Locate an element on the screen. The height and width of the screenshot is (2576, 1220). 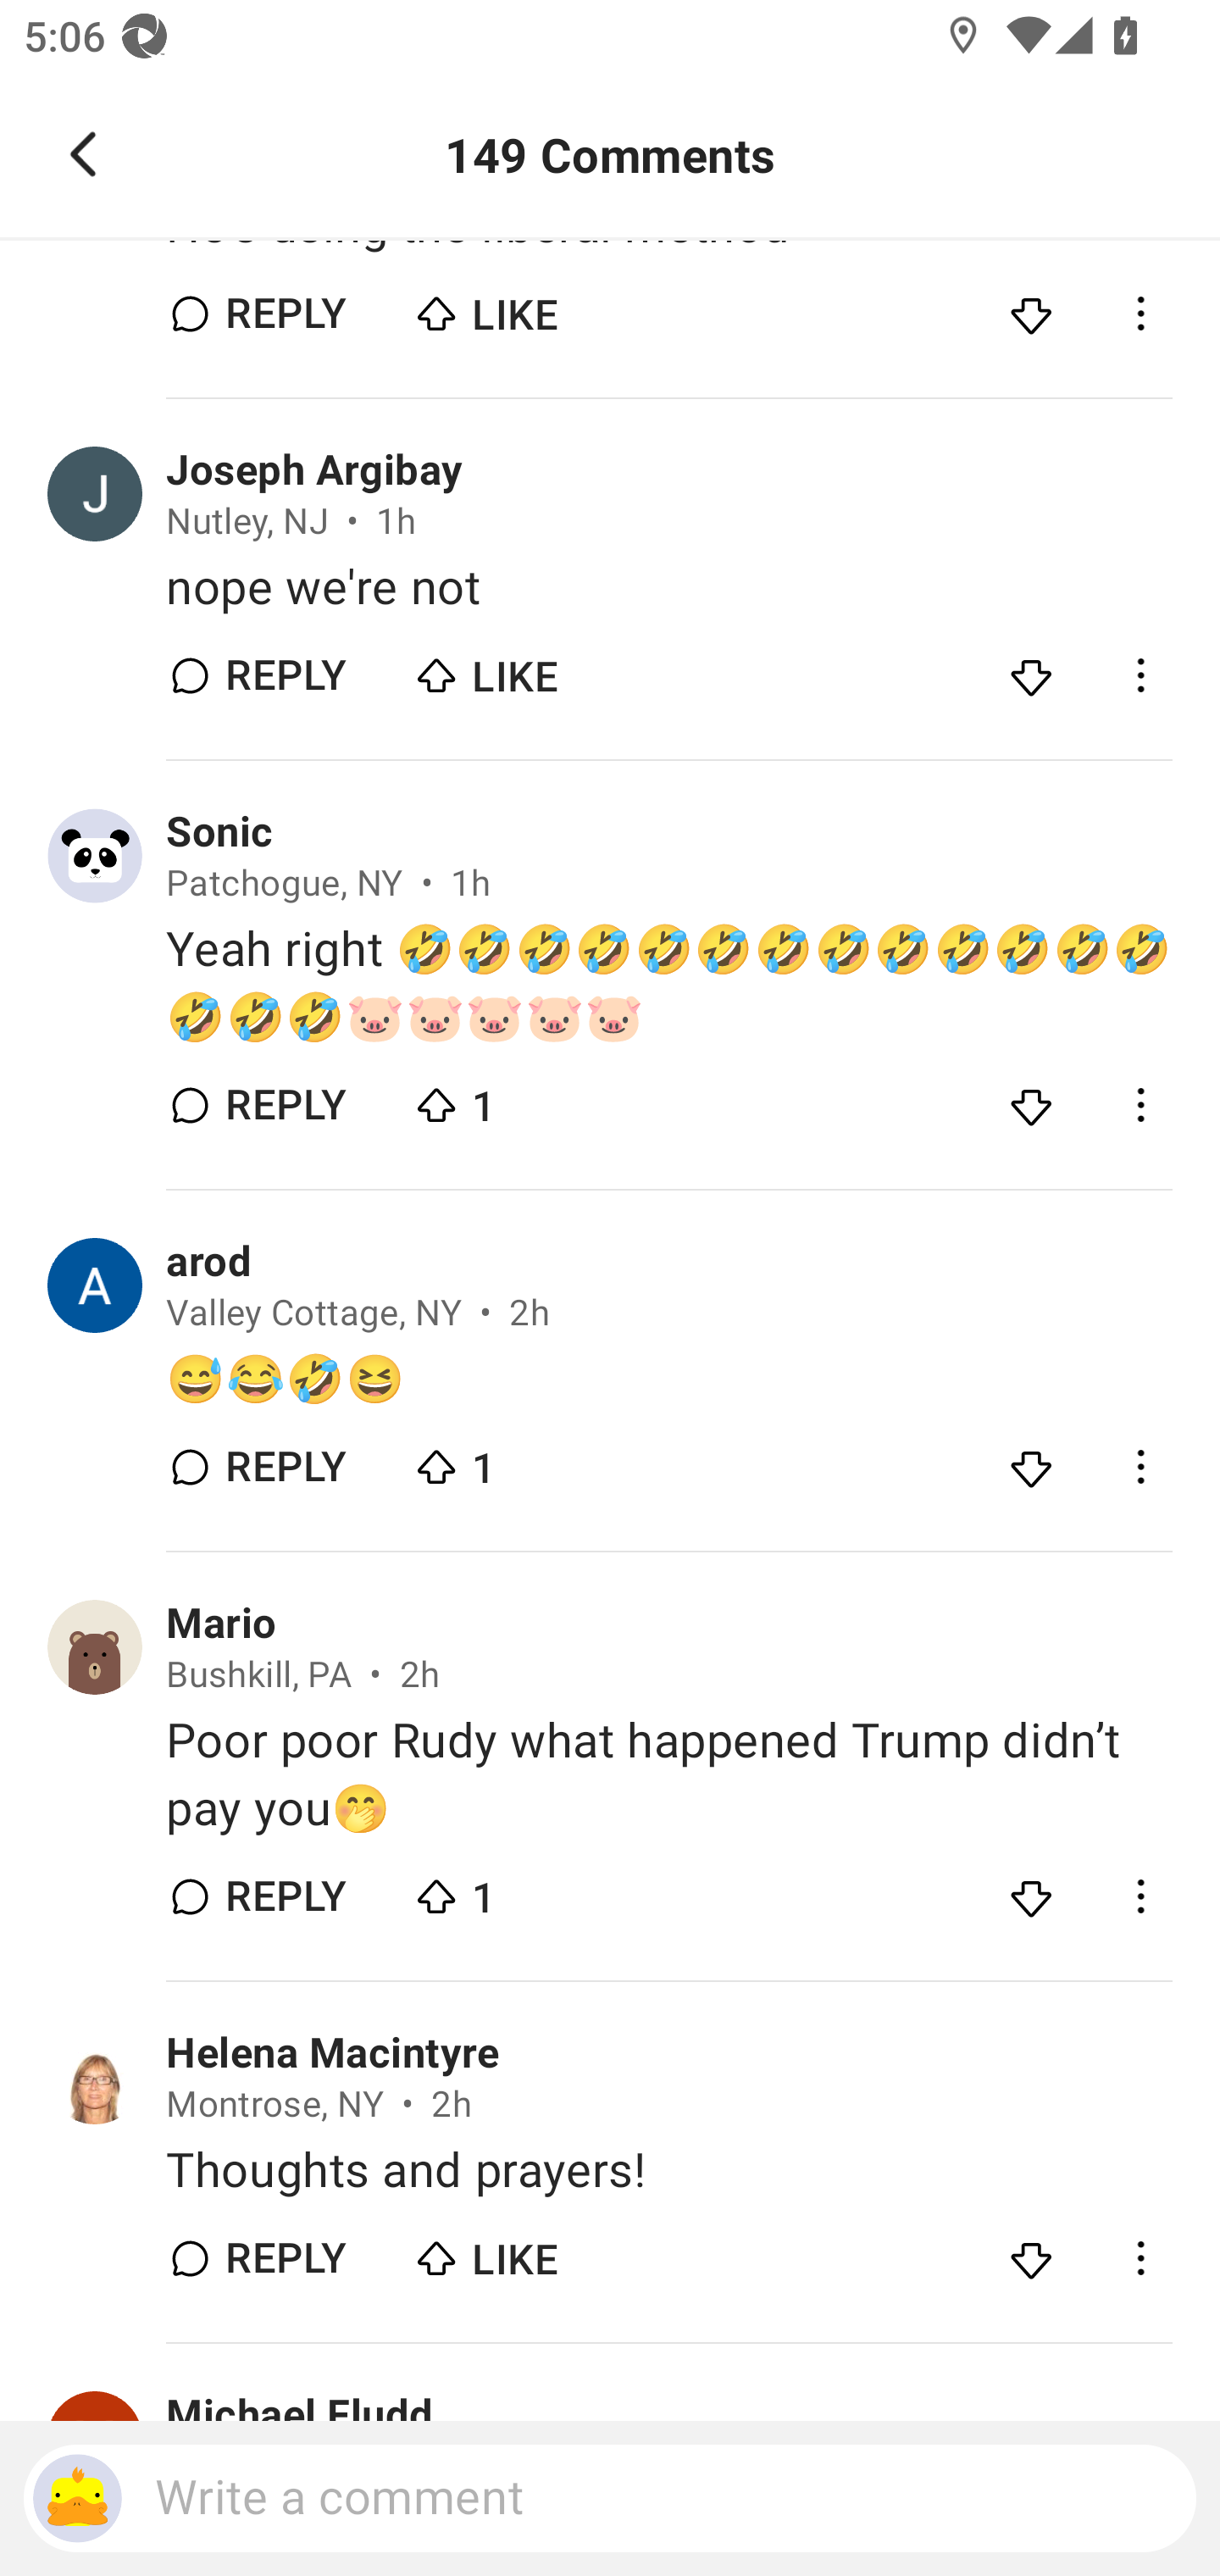
REPLY is located at coordinates (285, 1467).